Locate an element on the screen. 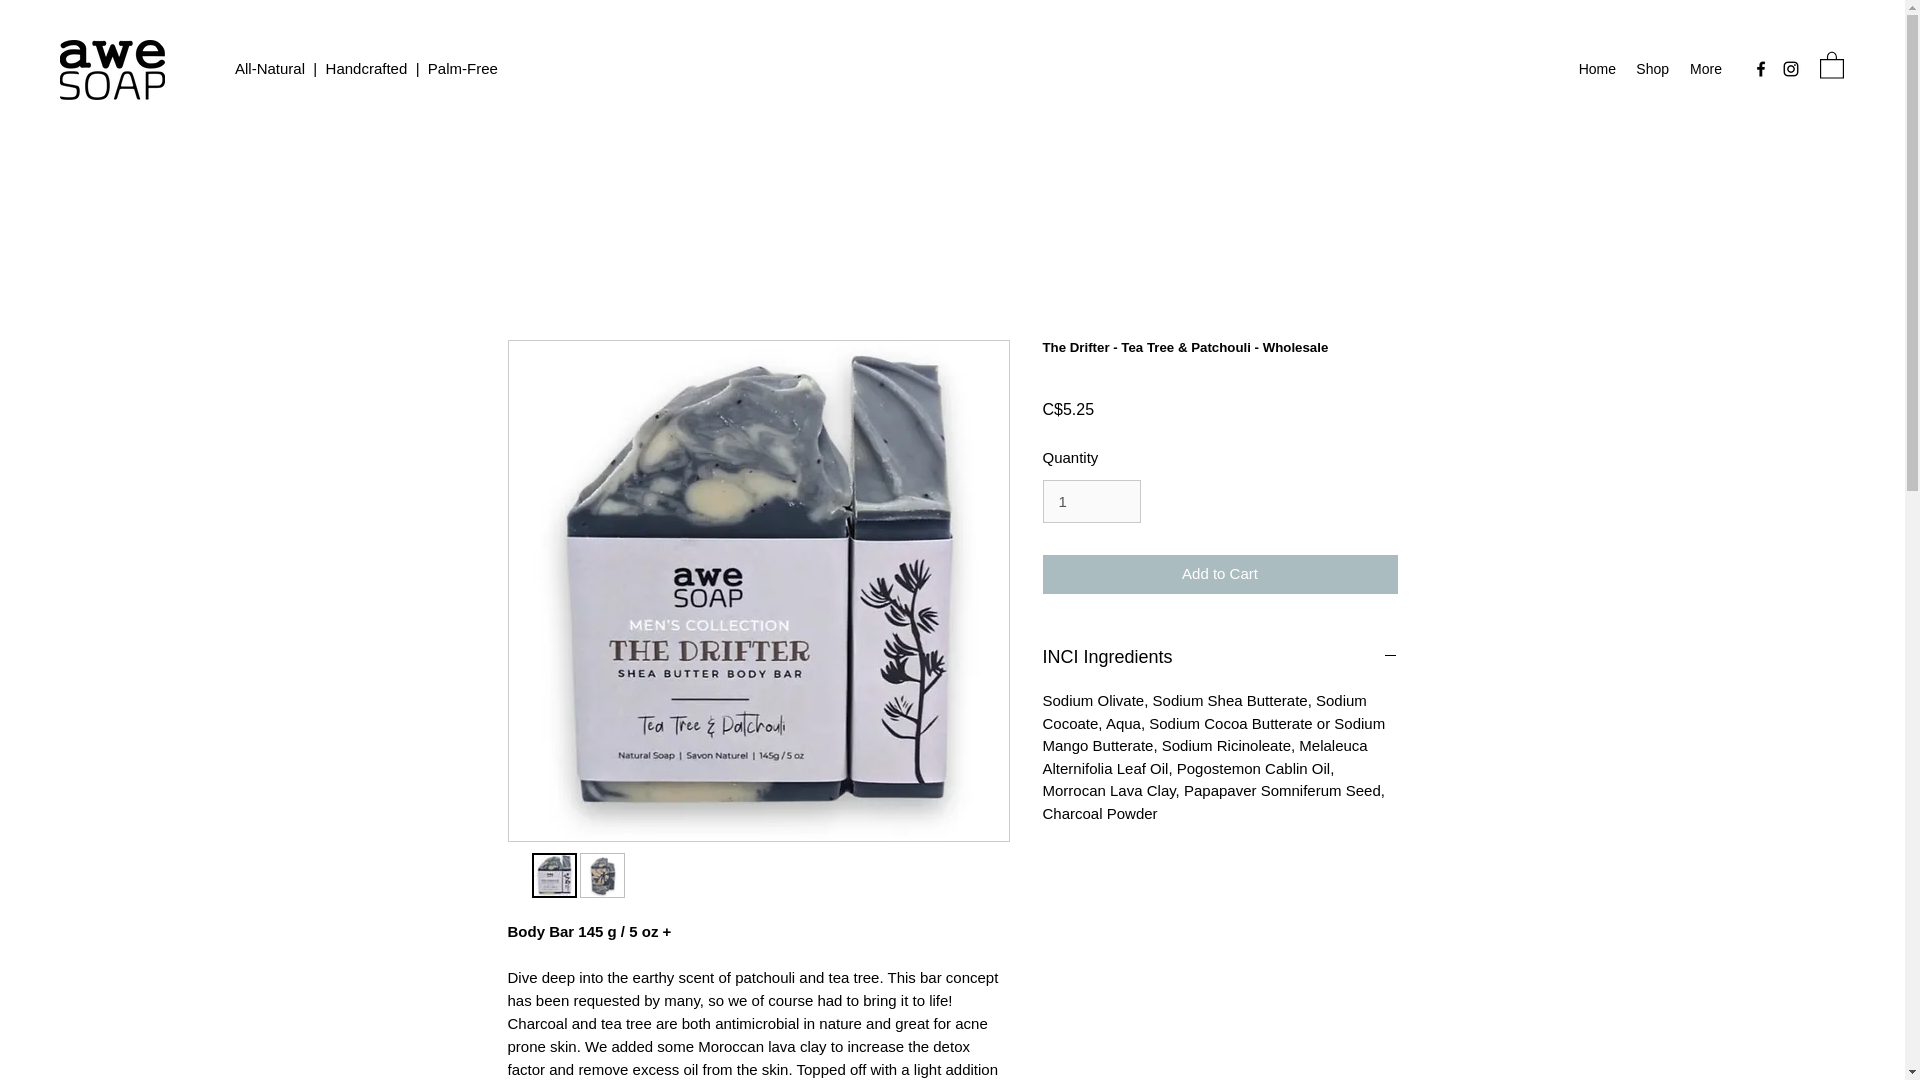  Shop is located at coordinates (1652, 69).